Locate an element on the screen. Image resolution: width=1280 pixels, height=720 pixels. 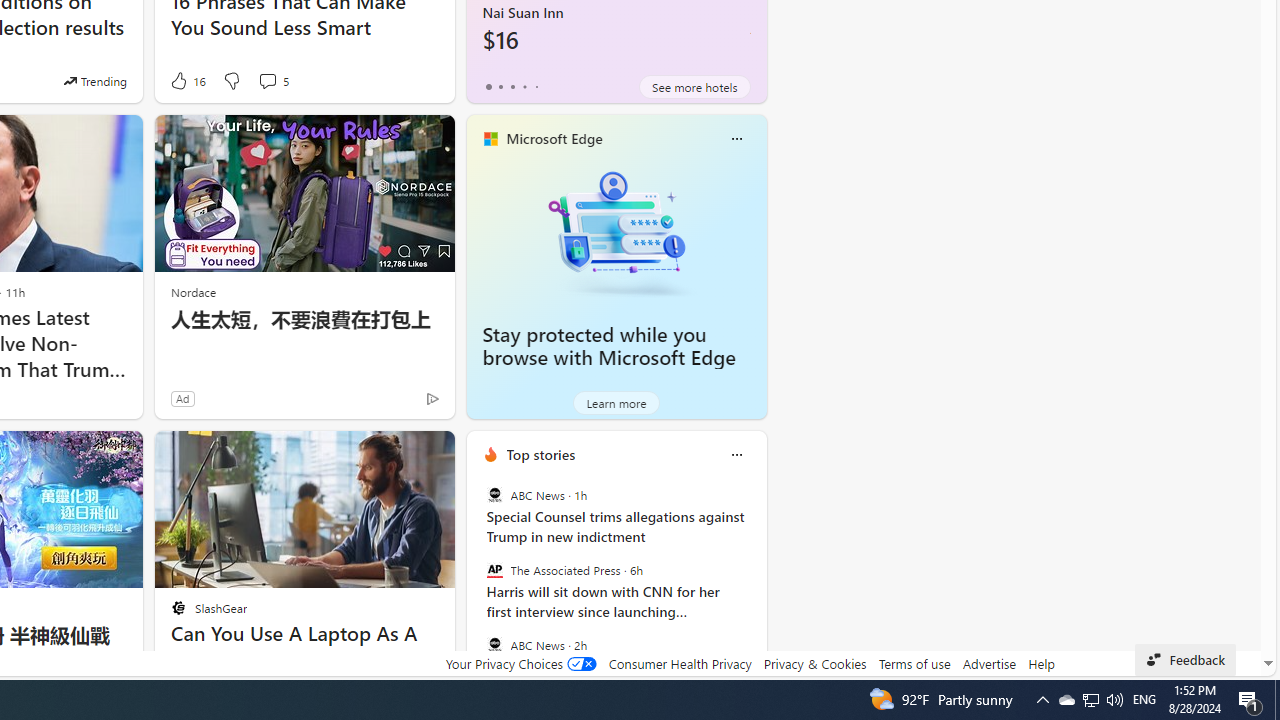
Stay protected while you browse with Microsoft Edge is located at coordinates (609, 346).